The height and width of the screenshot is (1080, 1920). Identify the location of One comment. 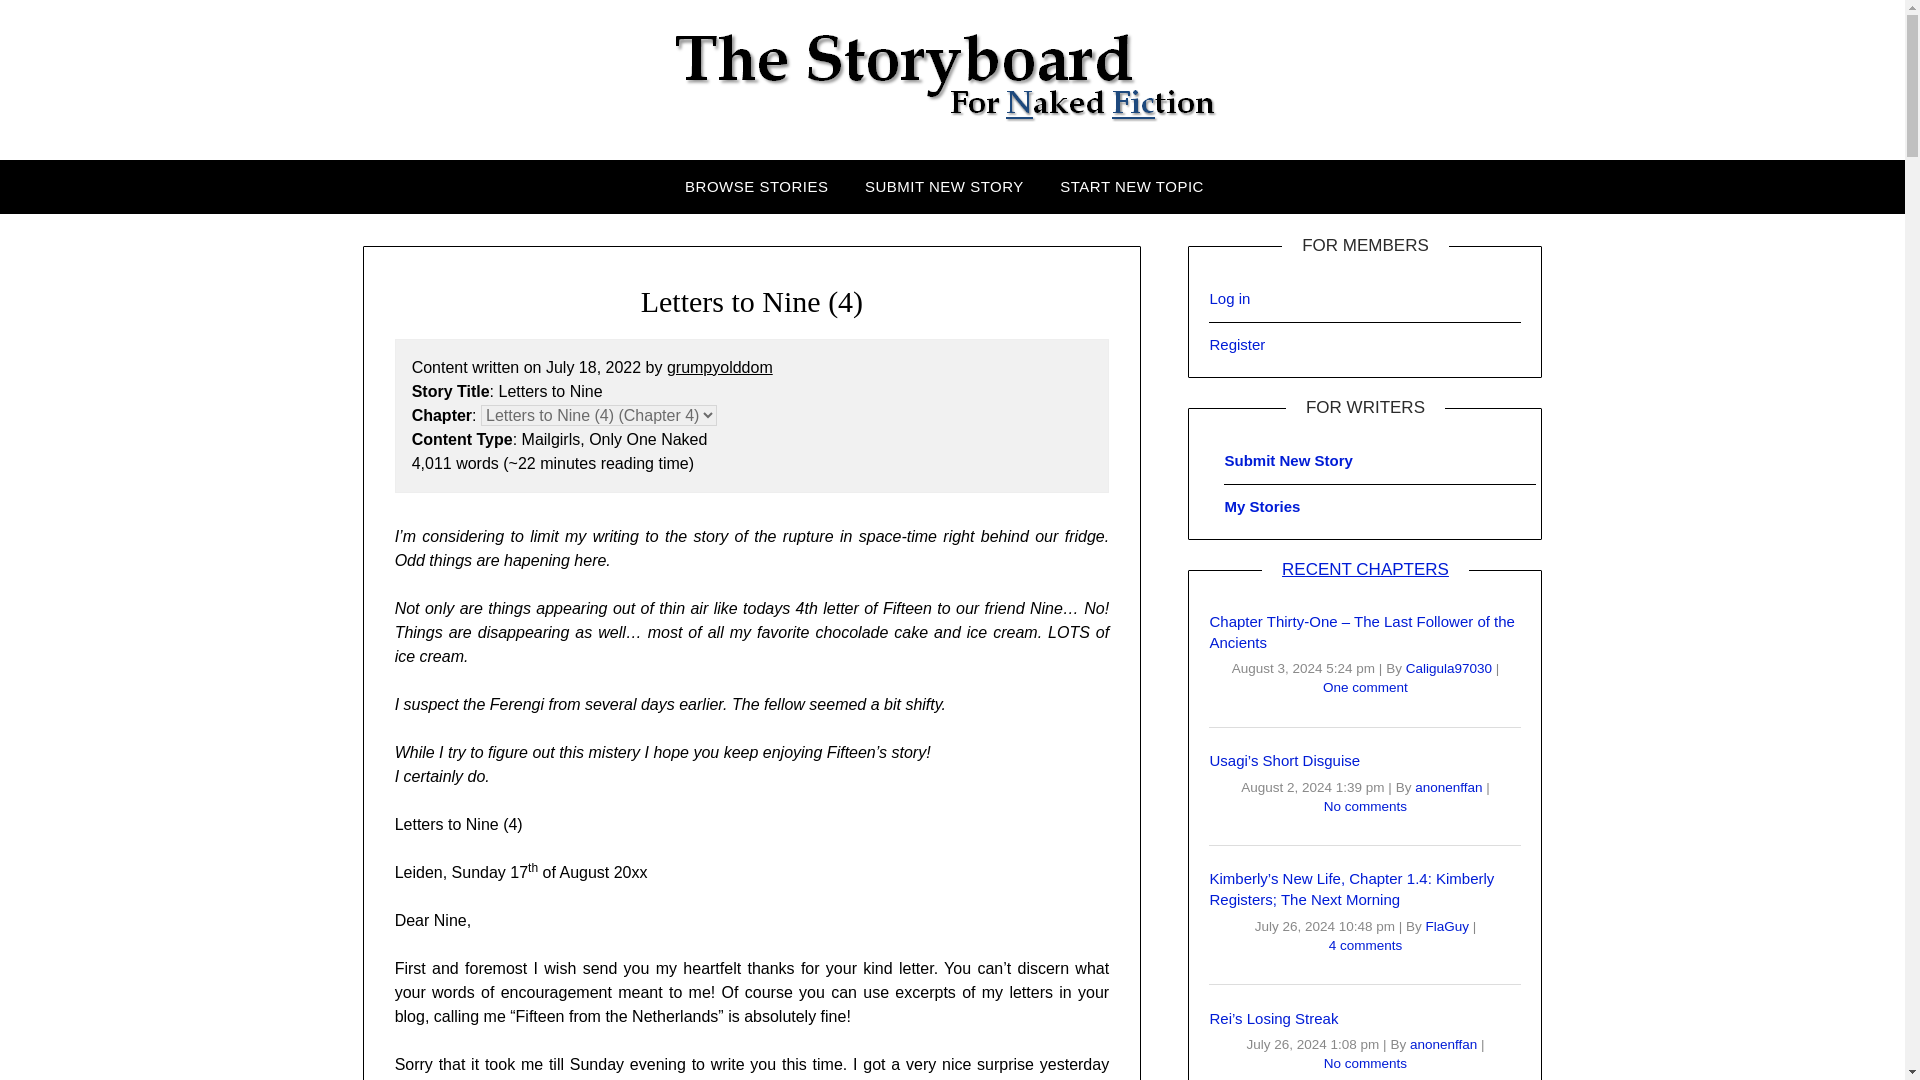
(1364, 688).